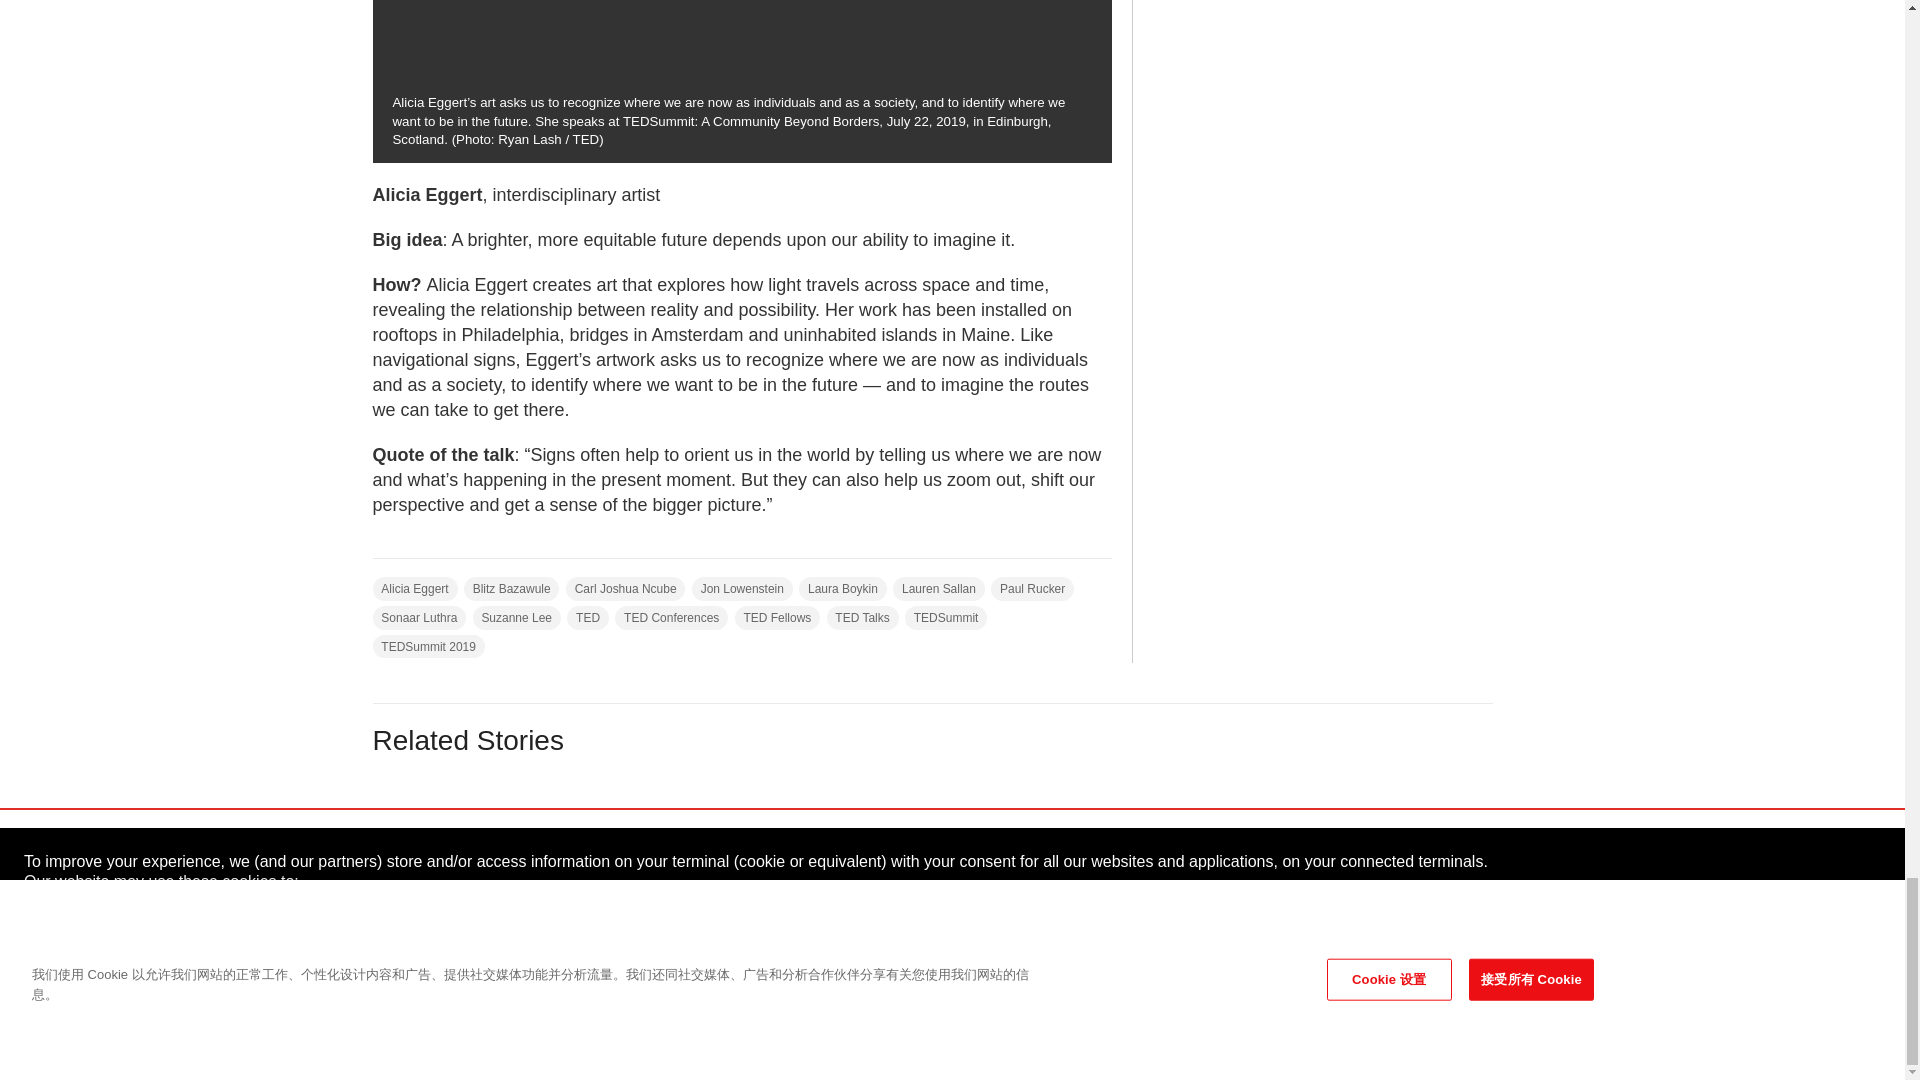 The height and width of the screenshot is (1080, 1920). Describe the element at coordinates (778, 617) in the screenshot. I see `TED Fellows` at that location.